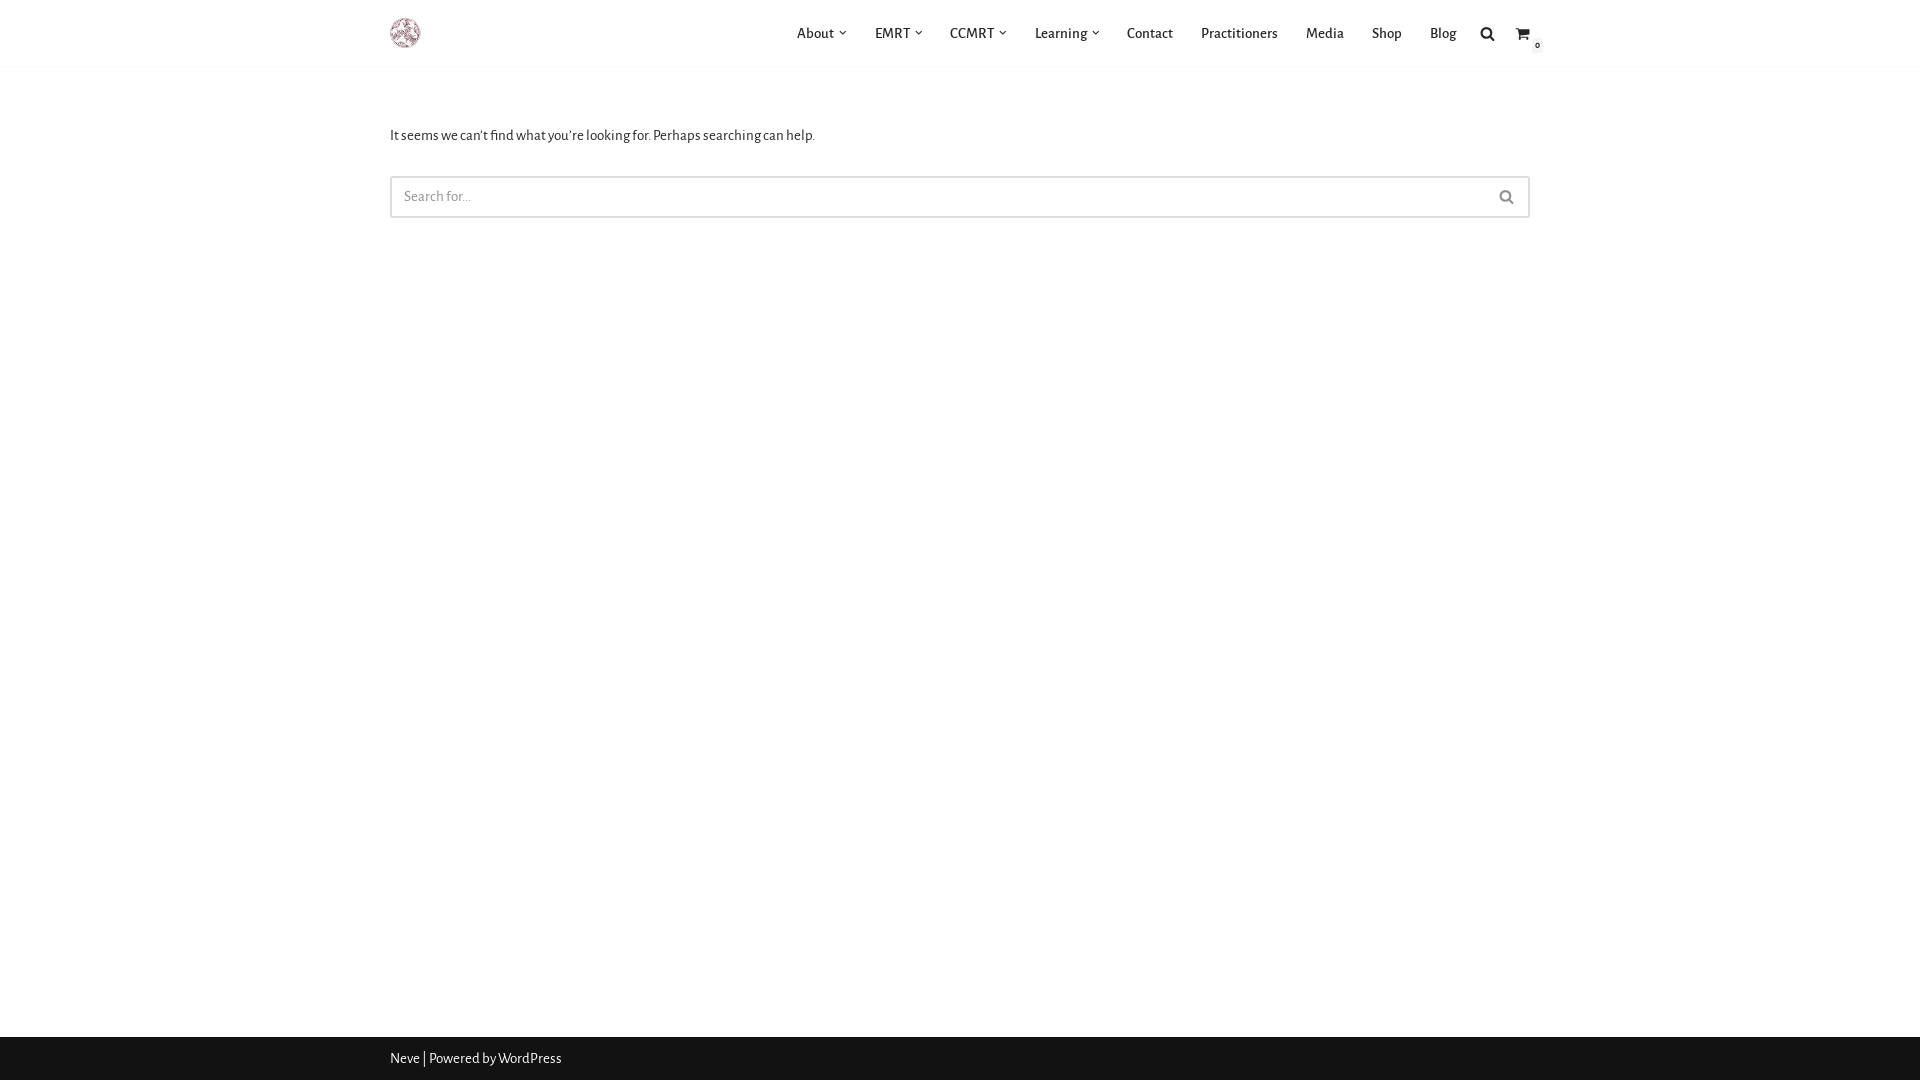 Image resolution: width=1920 pixels, height=1080 pixels. What do you see at coordinates (1240, 32) in the screenshot?
I see `Practitioners` at bounding box center [1240, 32].